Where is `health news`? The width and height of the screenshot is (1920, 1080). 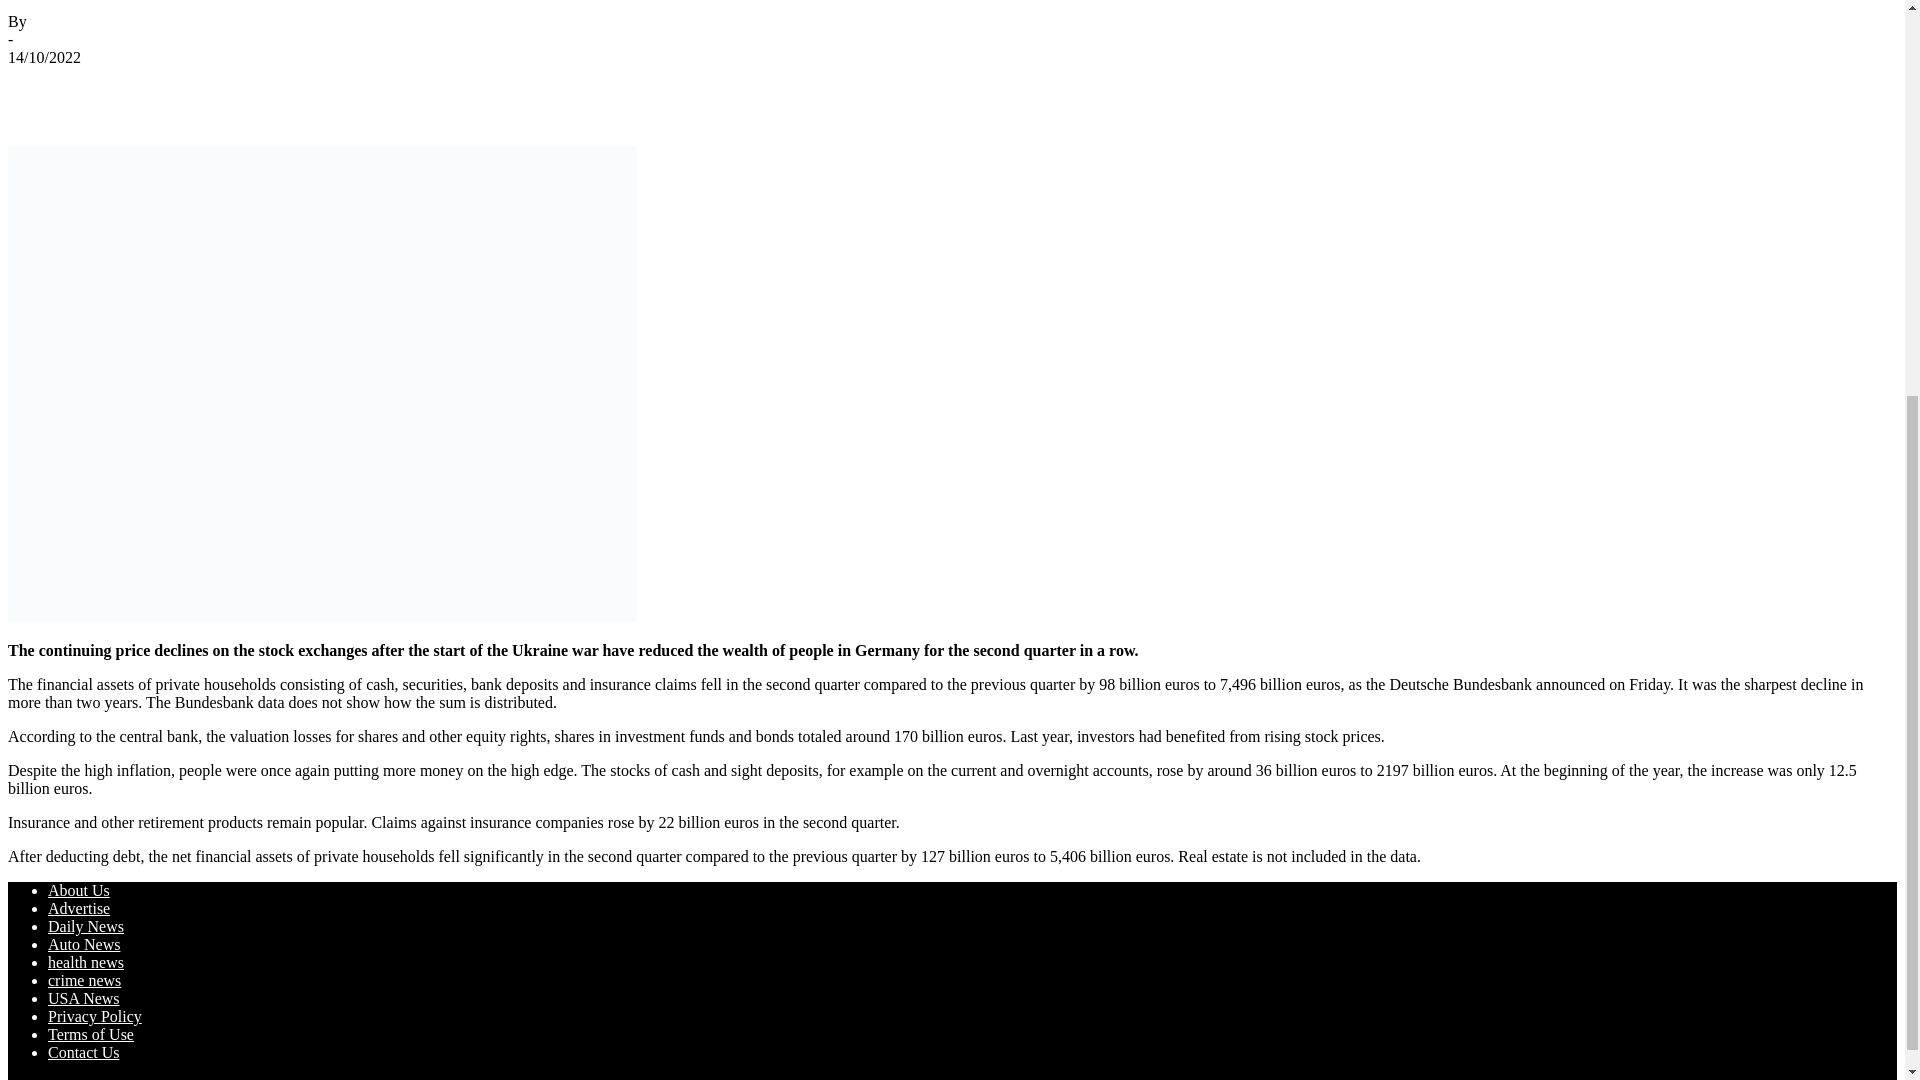 health news is located at coordinates (86, 962).